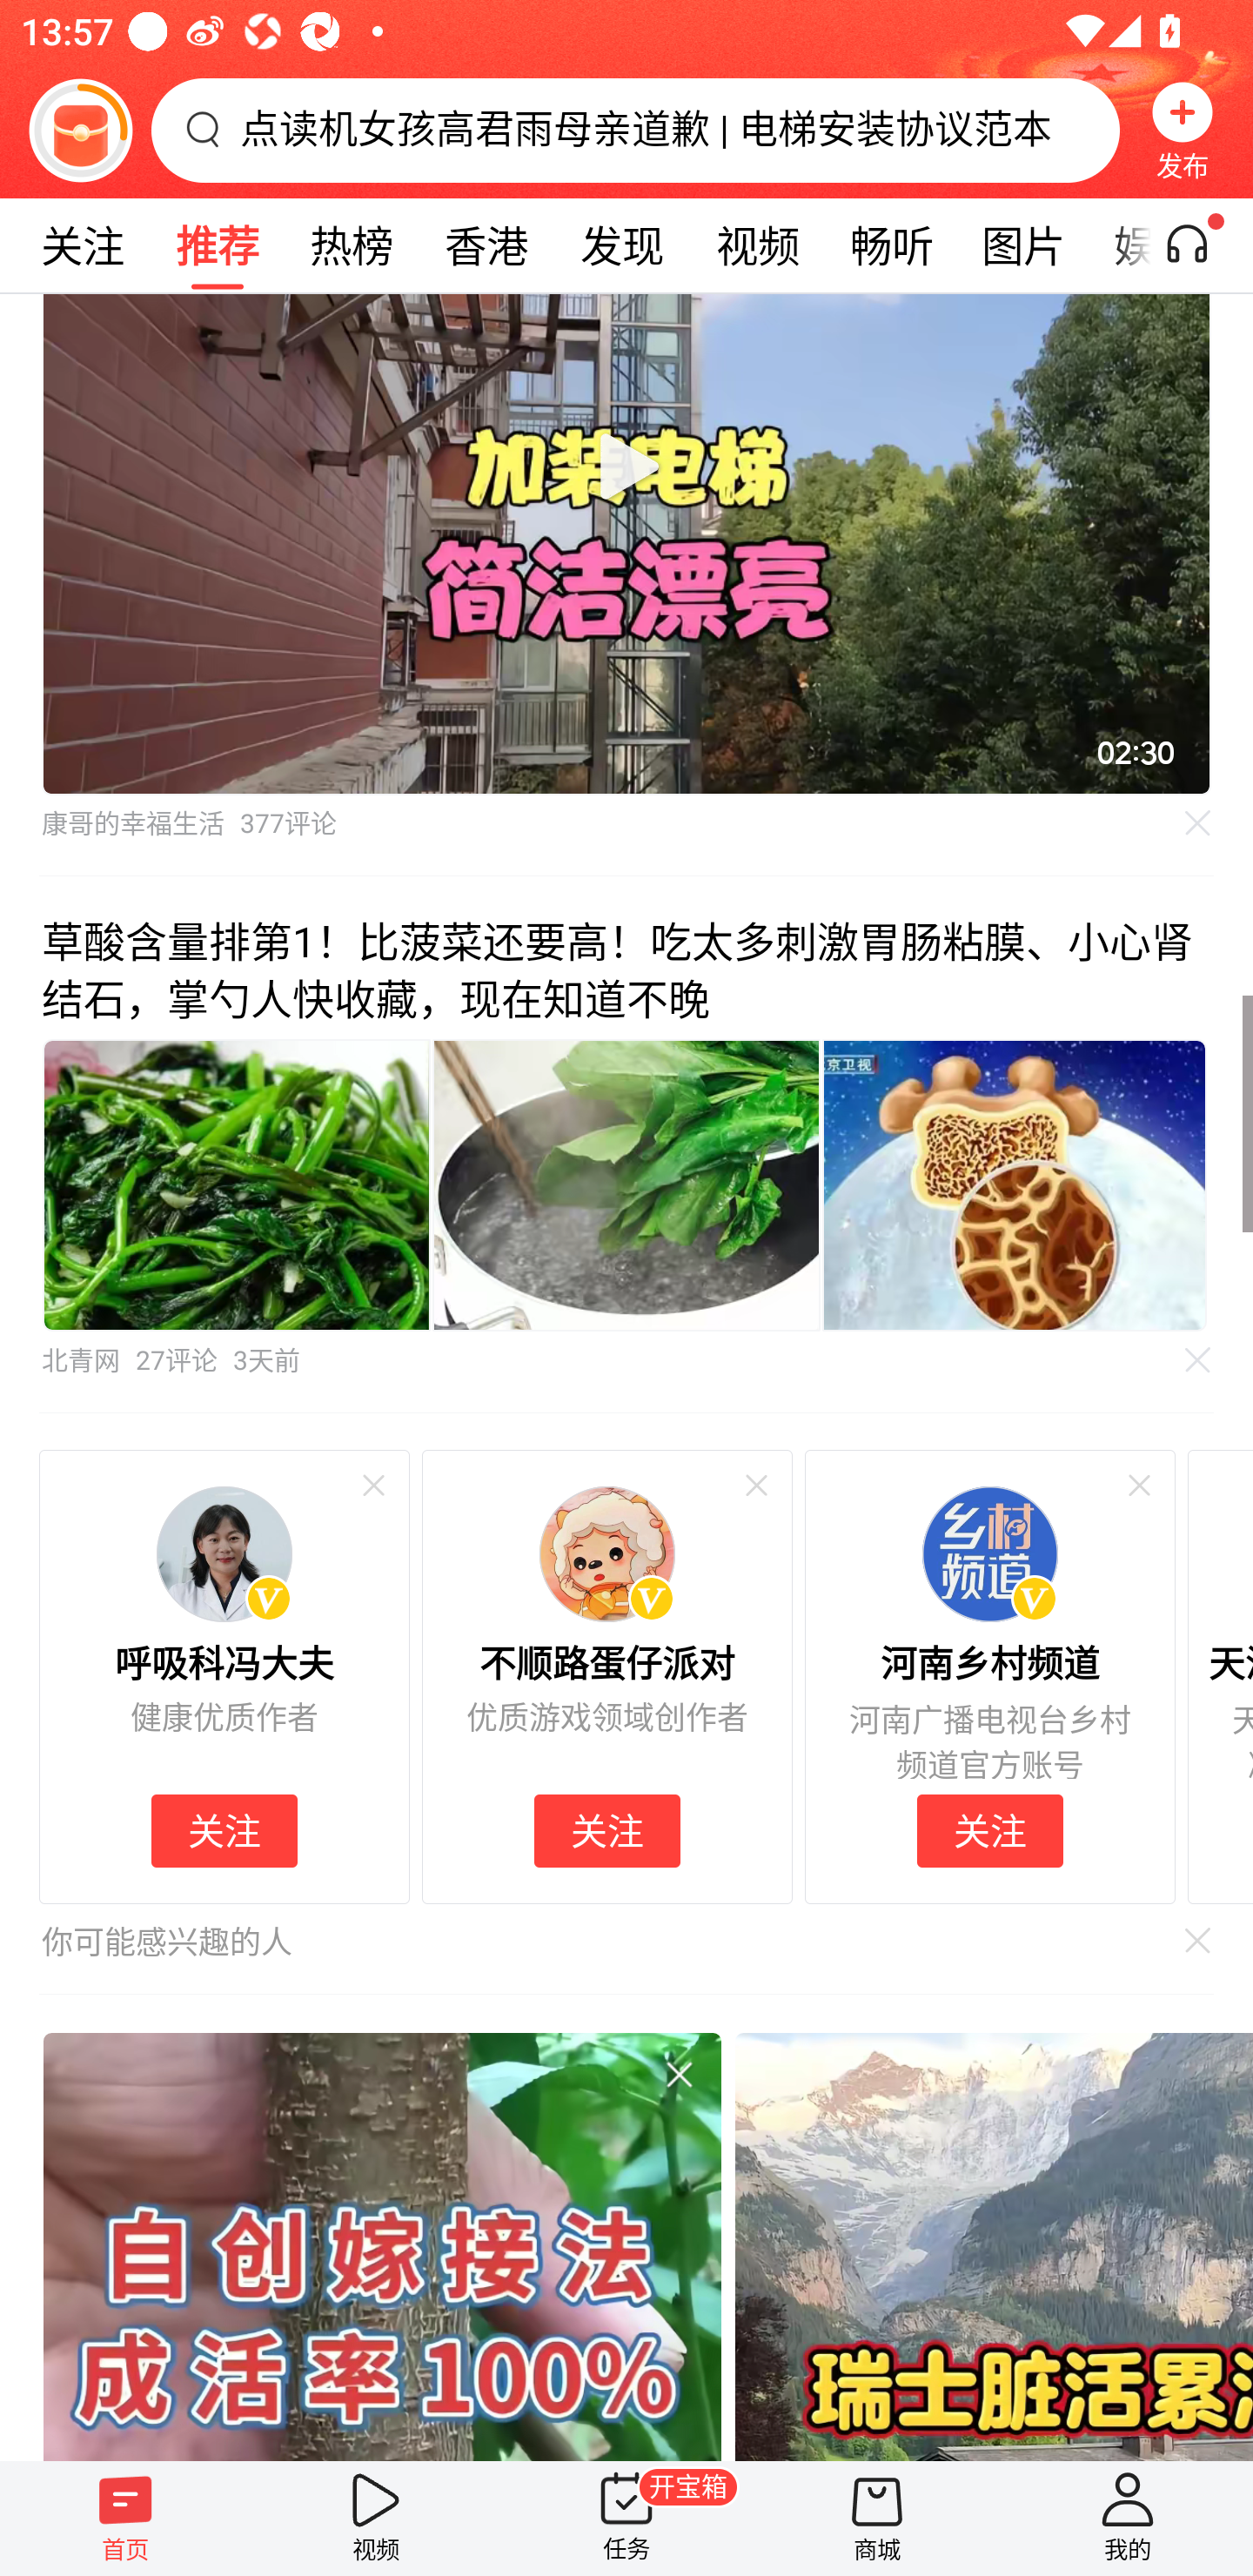 The height and width of the screenshot is (2576, 1253). I want to click on 呼吸科冯大夫头像 呼吸科冯大夫 健康优质作者 关注 关注 不感兴趣, so click(224, 1676).